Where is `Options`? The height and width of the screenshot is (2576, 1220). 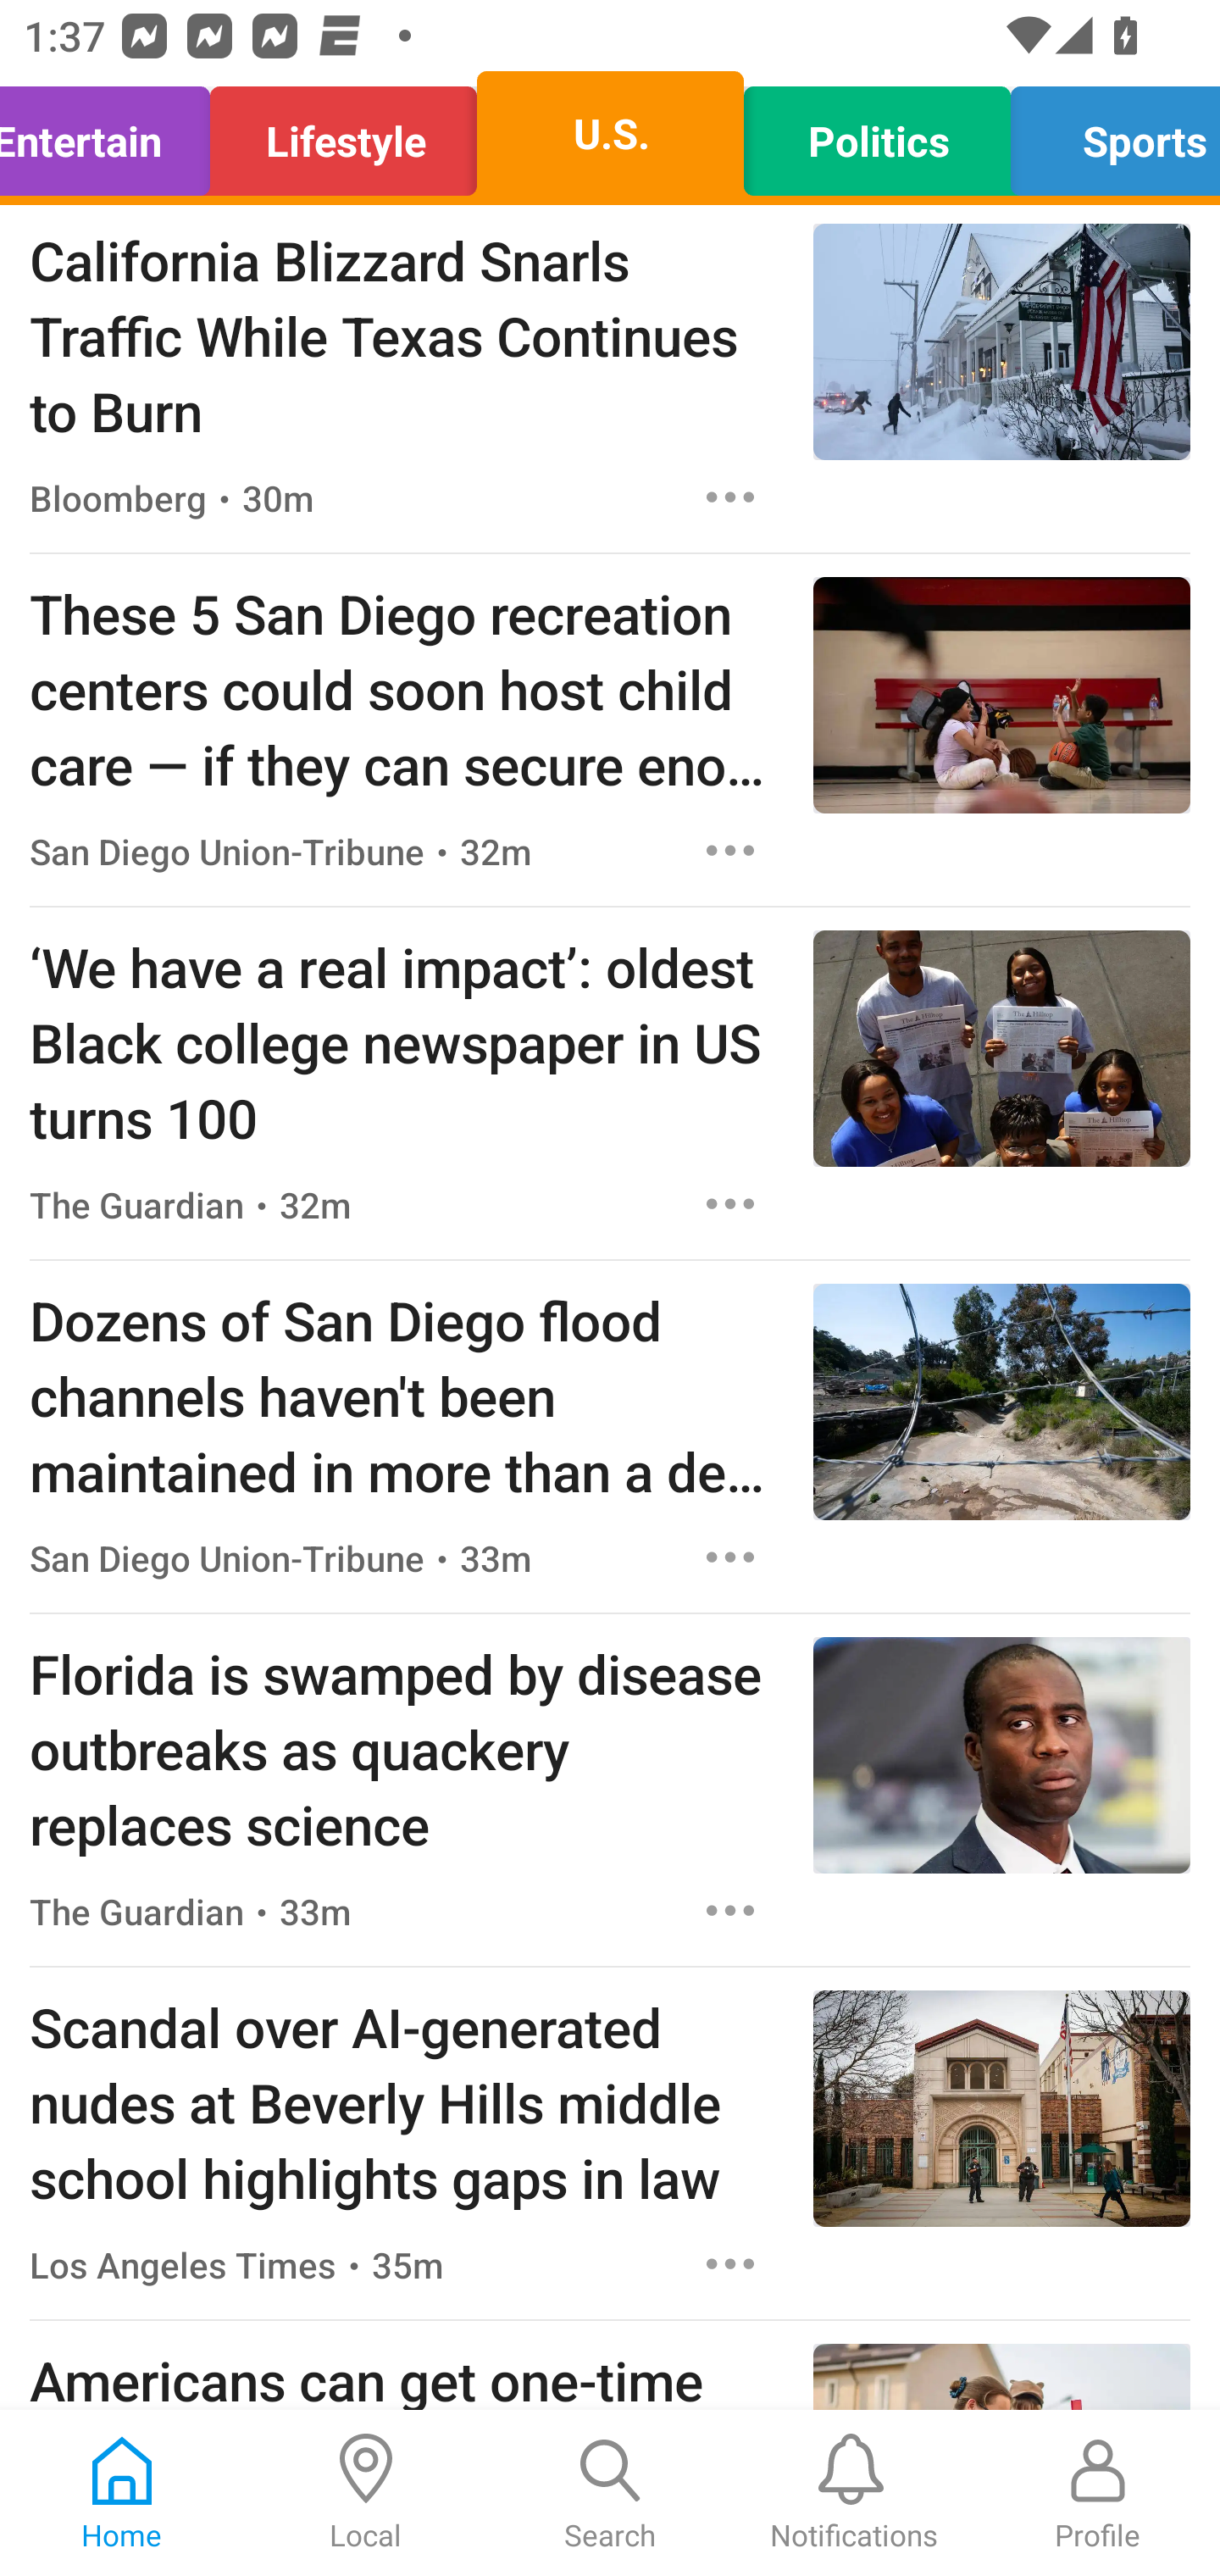
Options is located at coordinates (730, 497).